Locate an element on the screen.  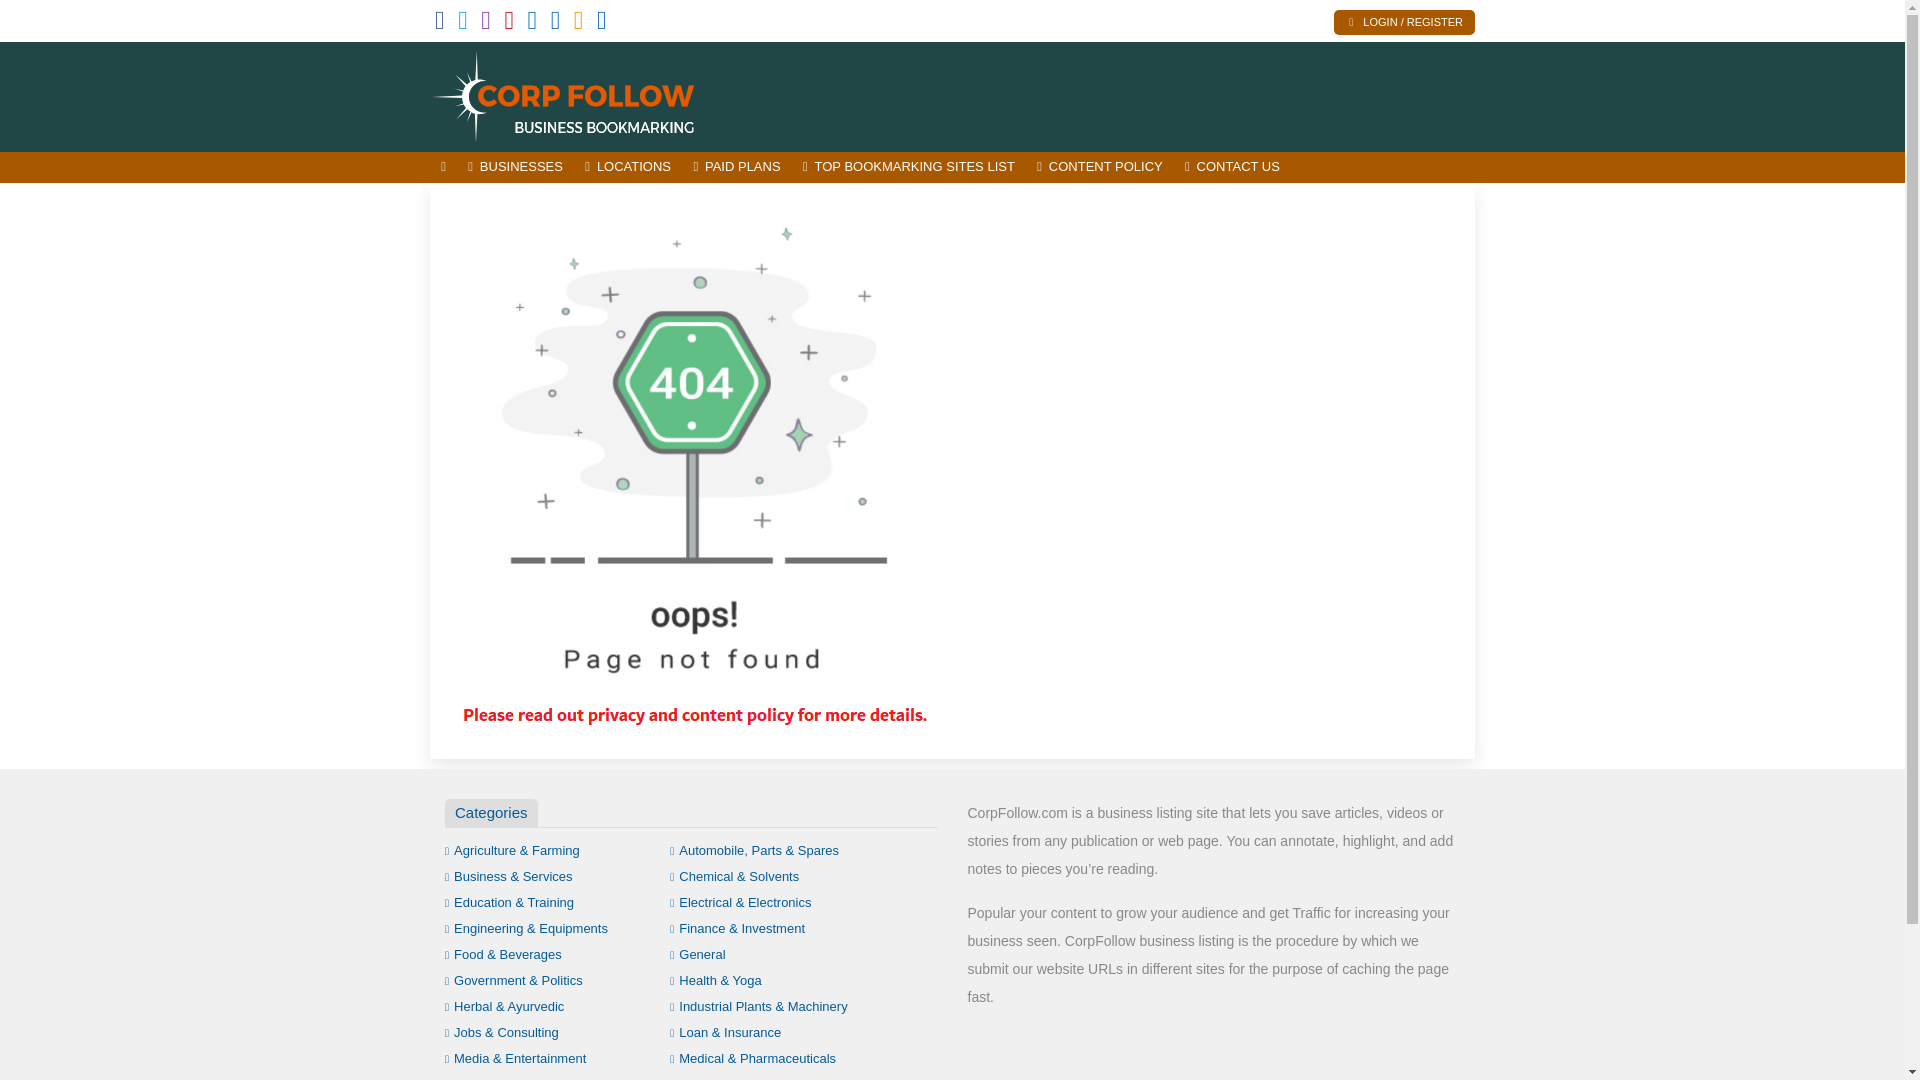
PAID PLANS is located at coordinates (736, 167).